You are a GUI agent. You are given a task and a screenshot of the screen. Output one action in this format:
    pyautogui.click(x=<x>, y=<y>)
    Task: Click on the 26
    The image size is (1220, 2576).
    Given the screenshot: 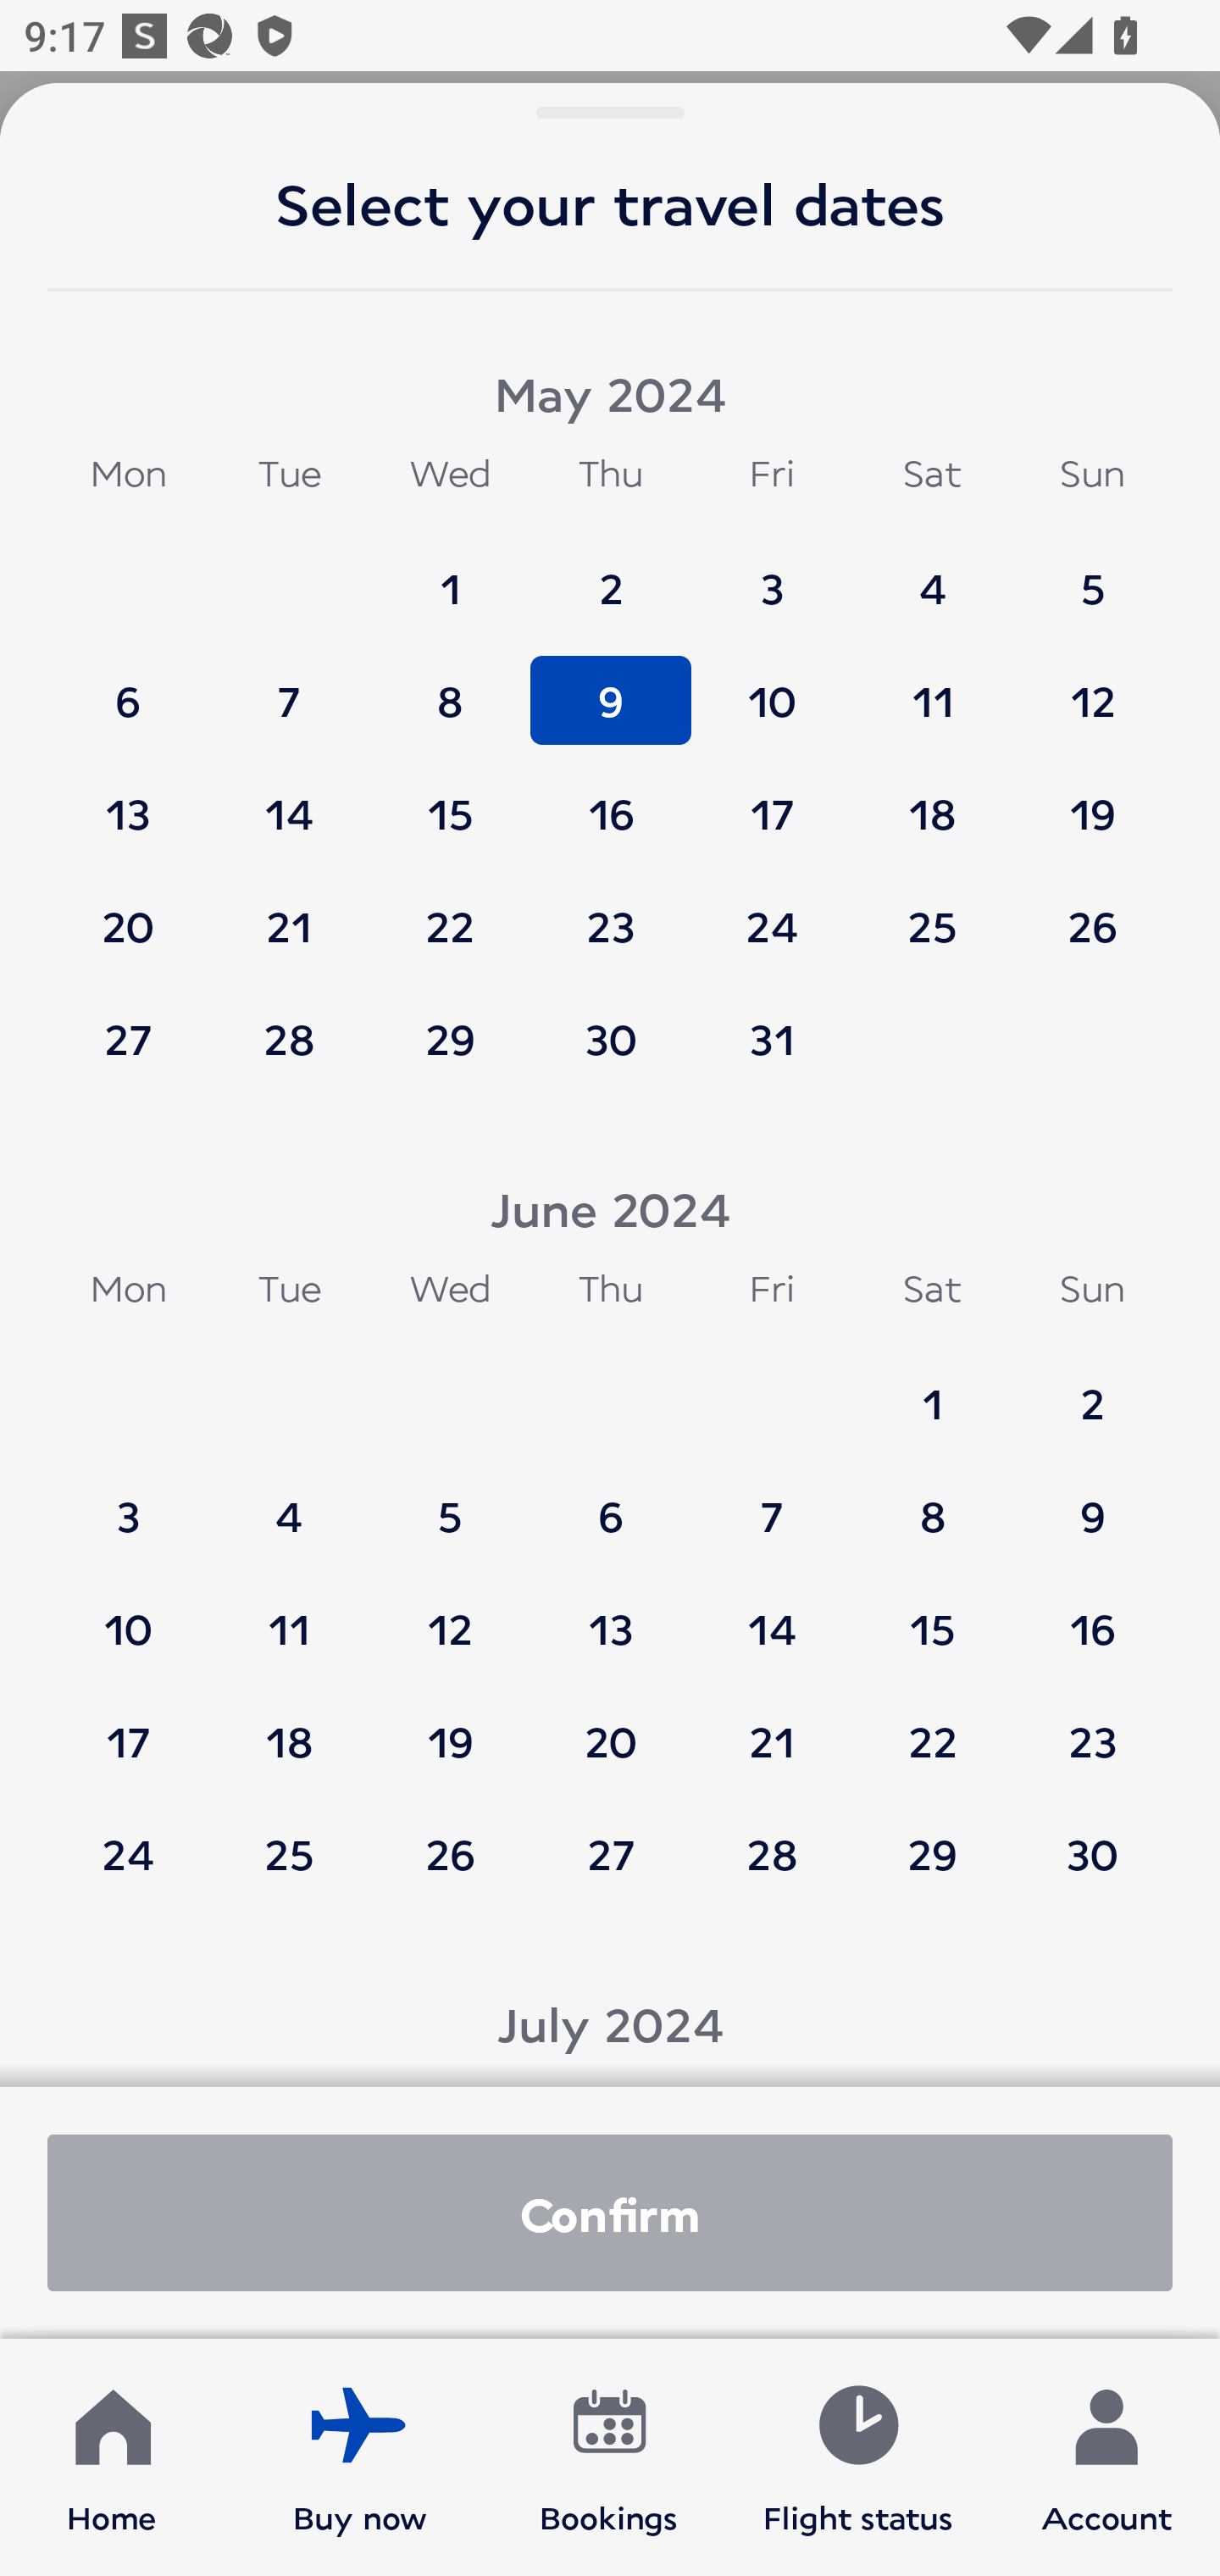 What is the action you would take?
    pyautogui.click(x=450, y=1852)
    